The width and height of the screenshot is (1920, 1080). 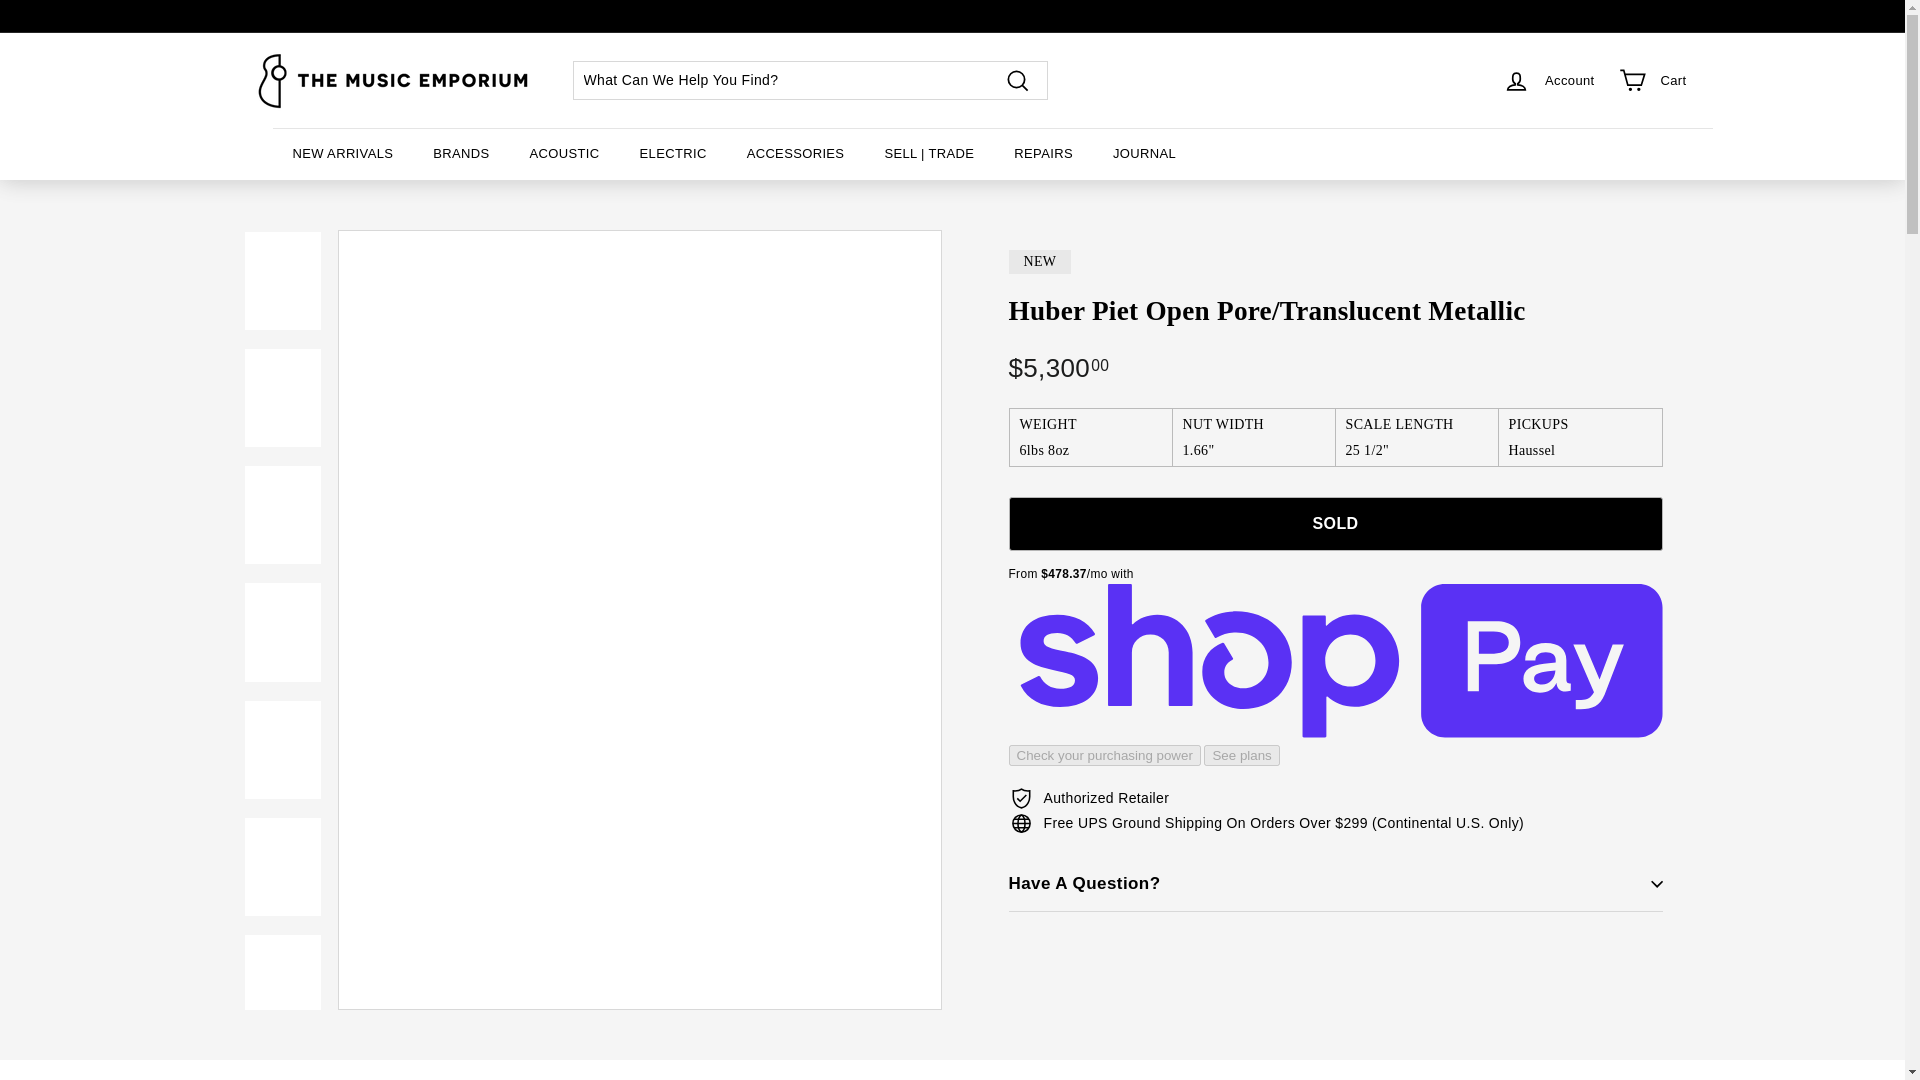 What do you see at coordinates (342, 154) in the screenshot?
I see `NEW ARRIVALS` at bounding box center [342, 154].